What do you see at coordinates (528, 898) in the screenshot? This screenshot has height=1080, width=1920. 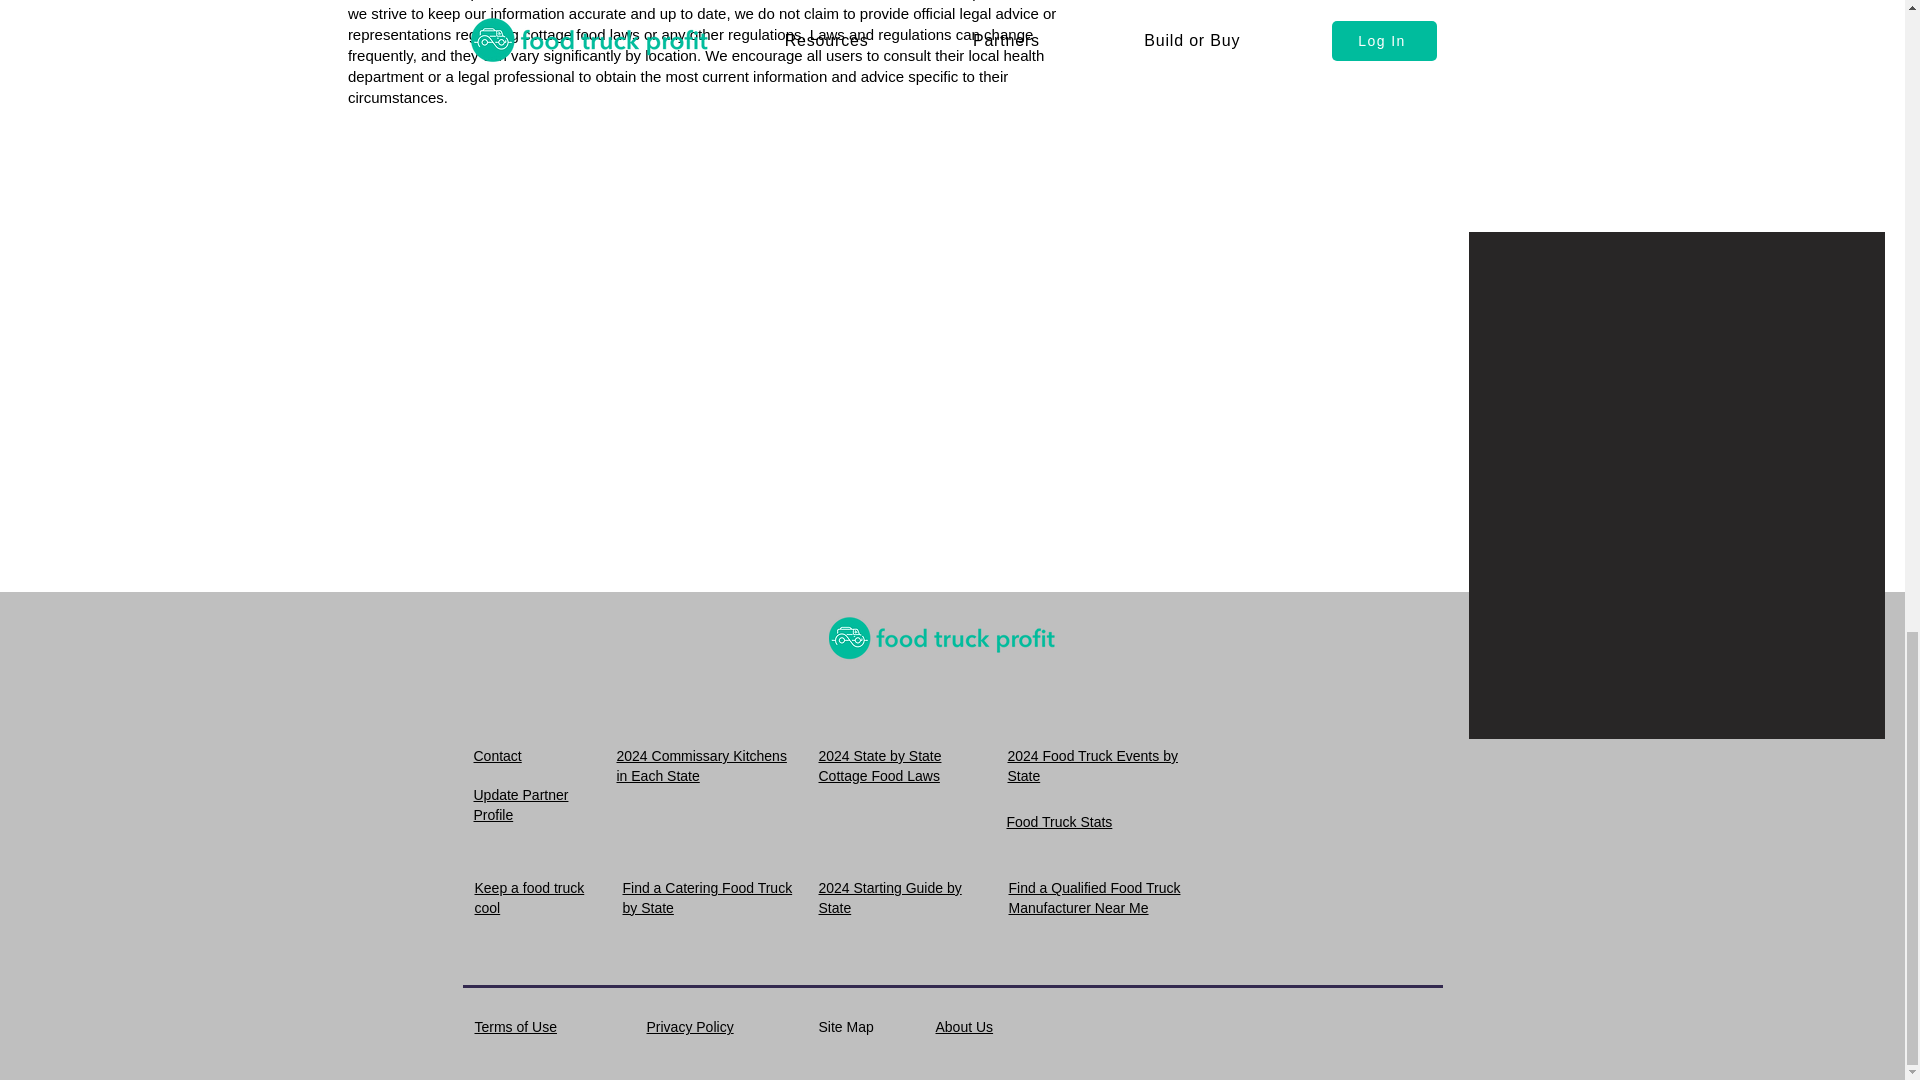 I see `Keep a food truck cool` at bounding box center [528, 898].